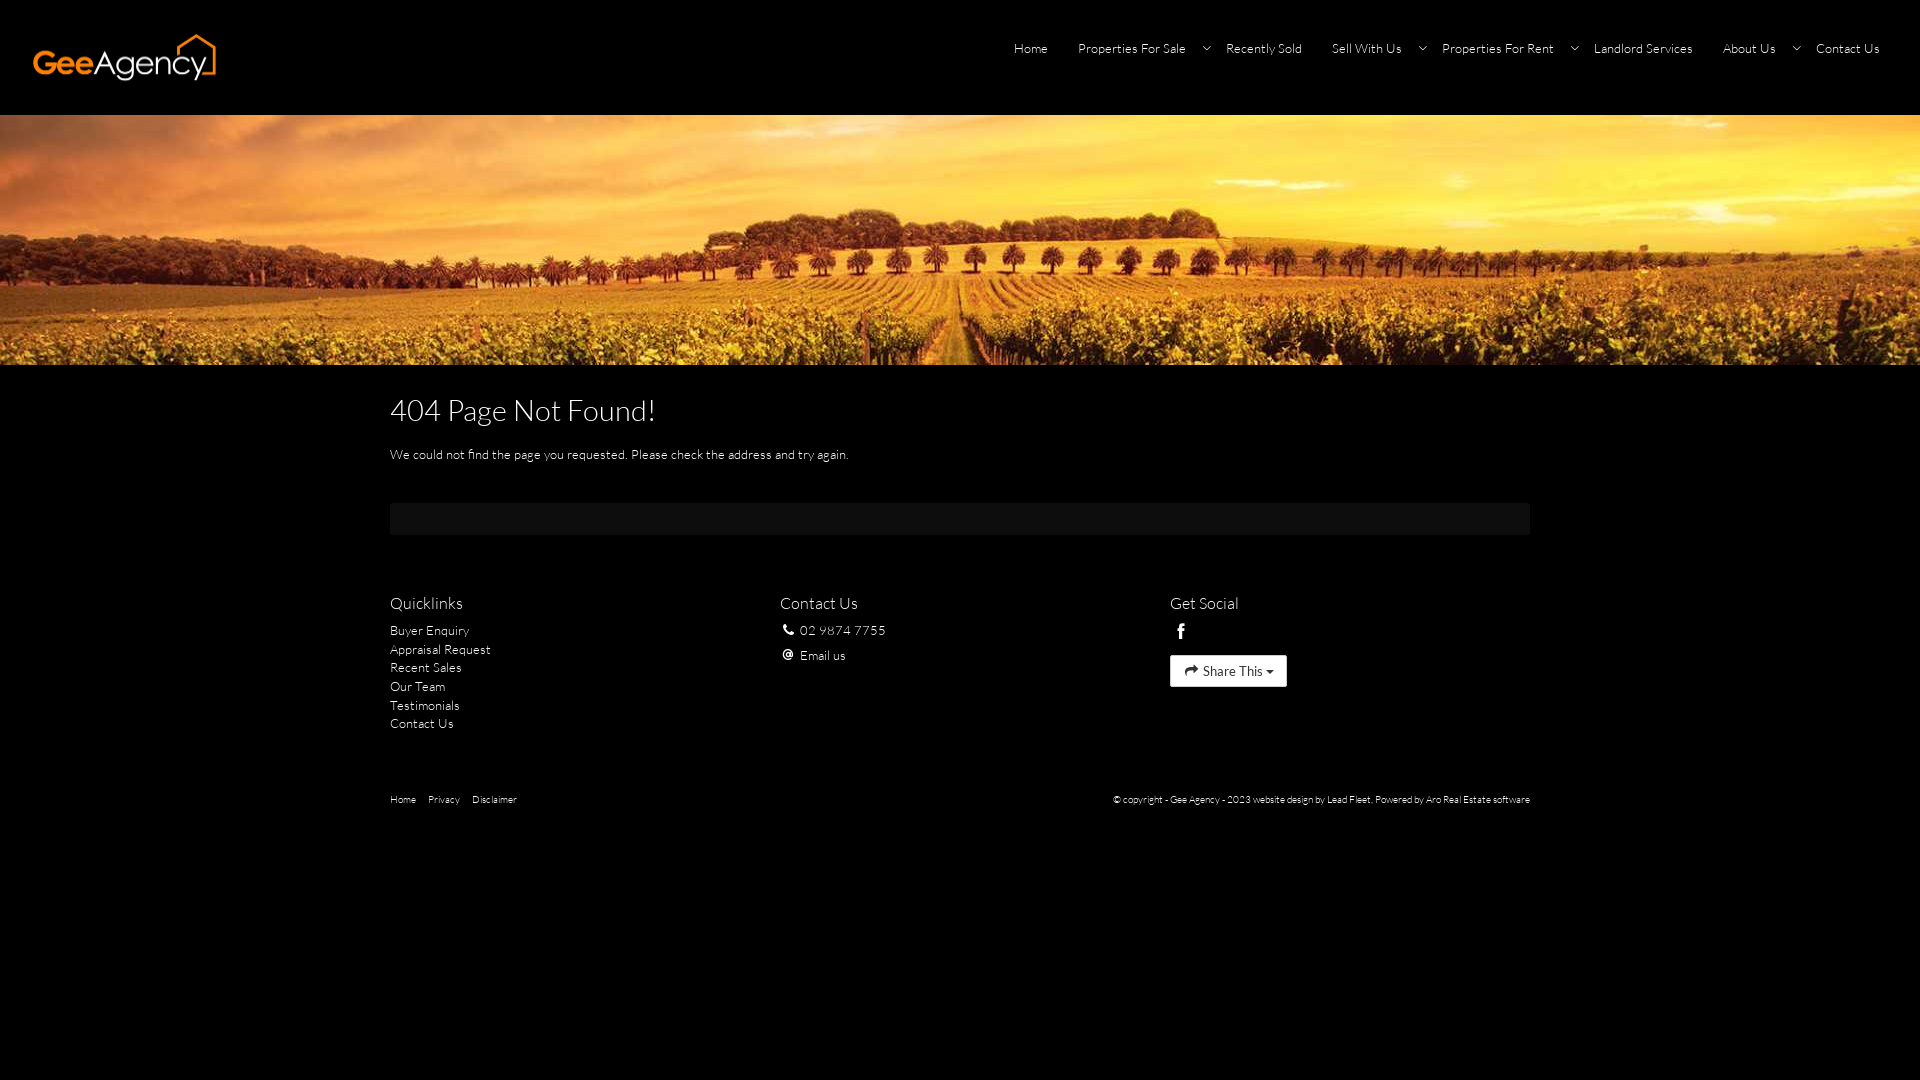 Image resolution: width=1920 pixels, height=1080 pixels. Describe the element at coordinates (403, 800) in the screenshot. I see `Home` at that location.